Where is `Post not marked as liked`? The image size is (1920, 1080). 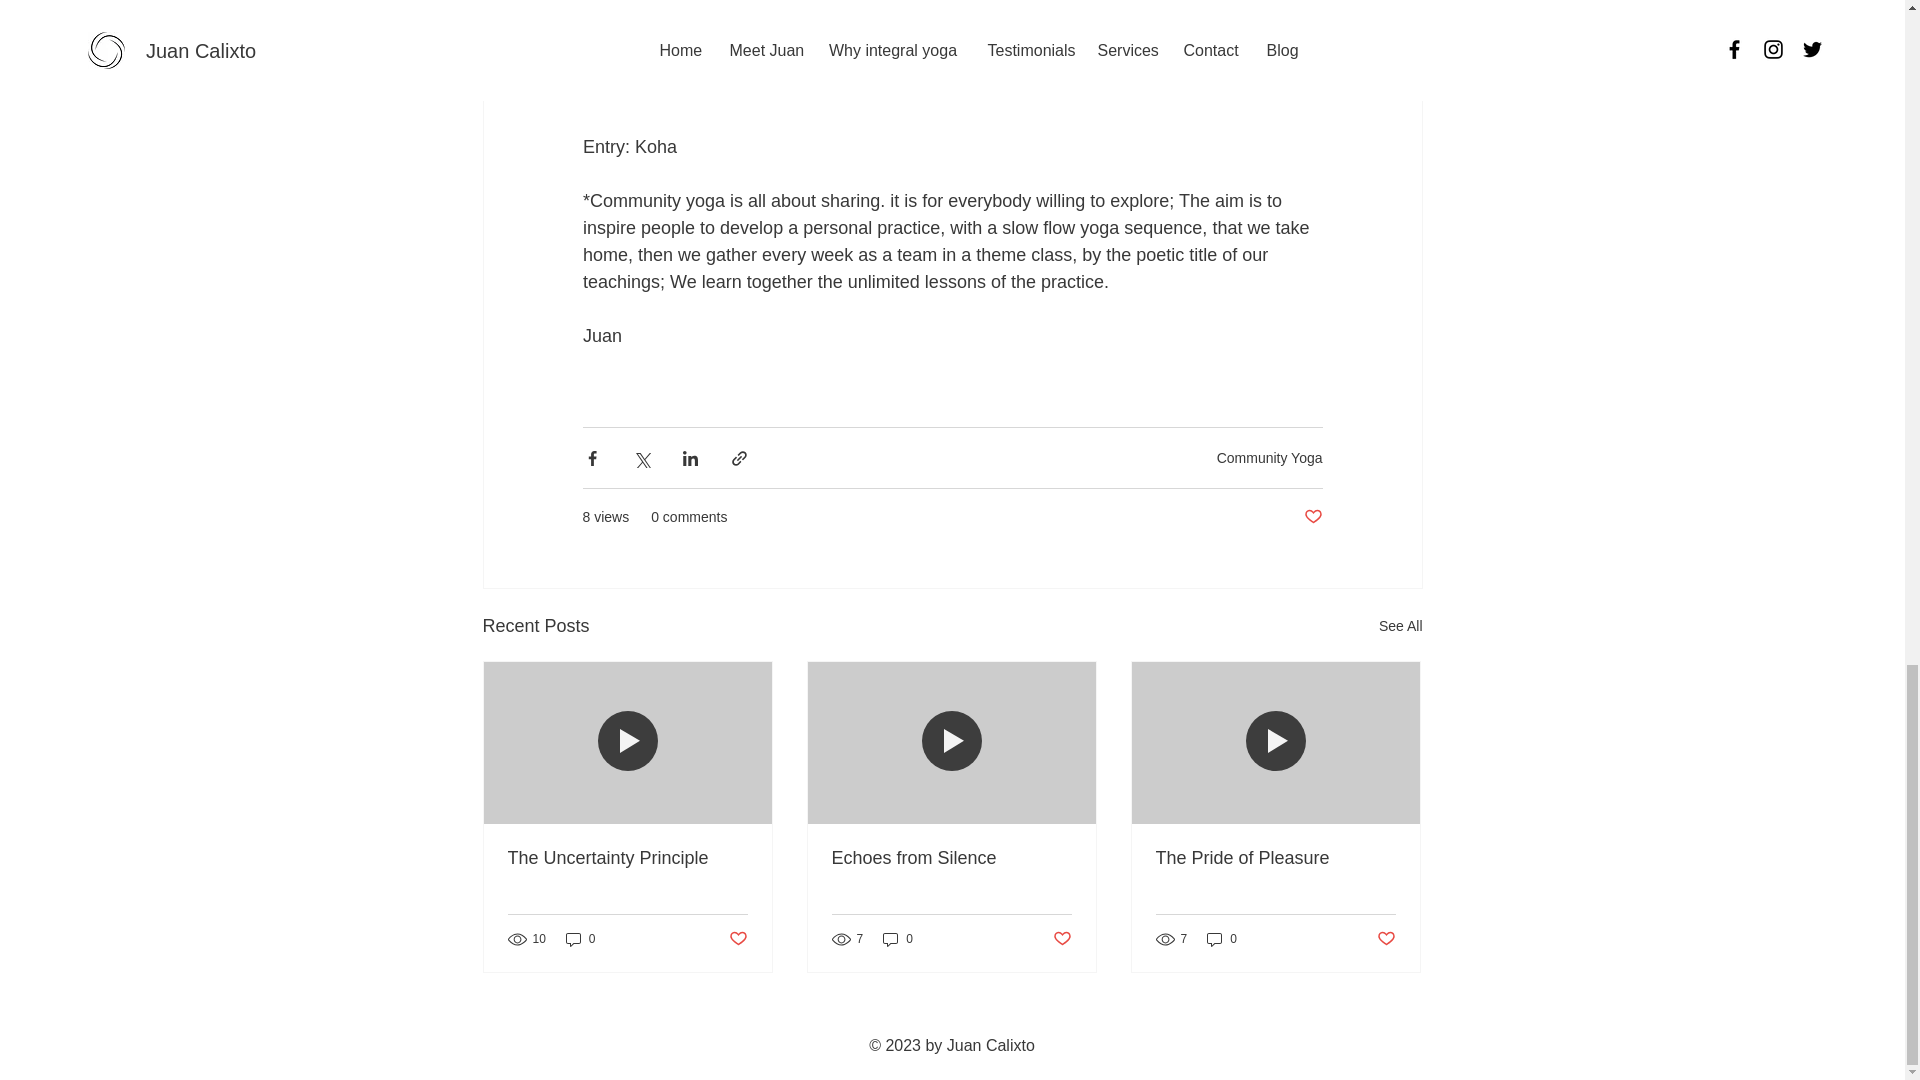 Post not marked as liked is located at coordinates (1062, 939).